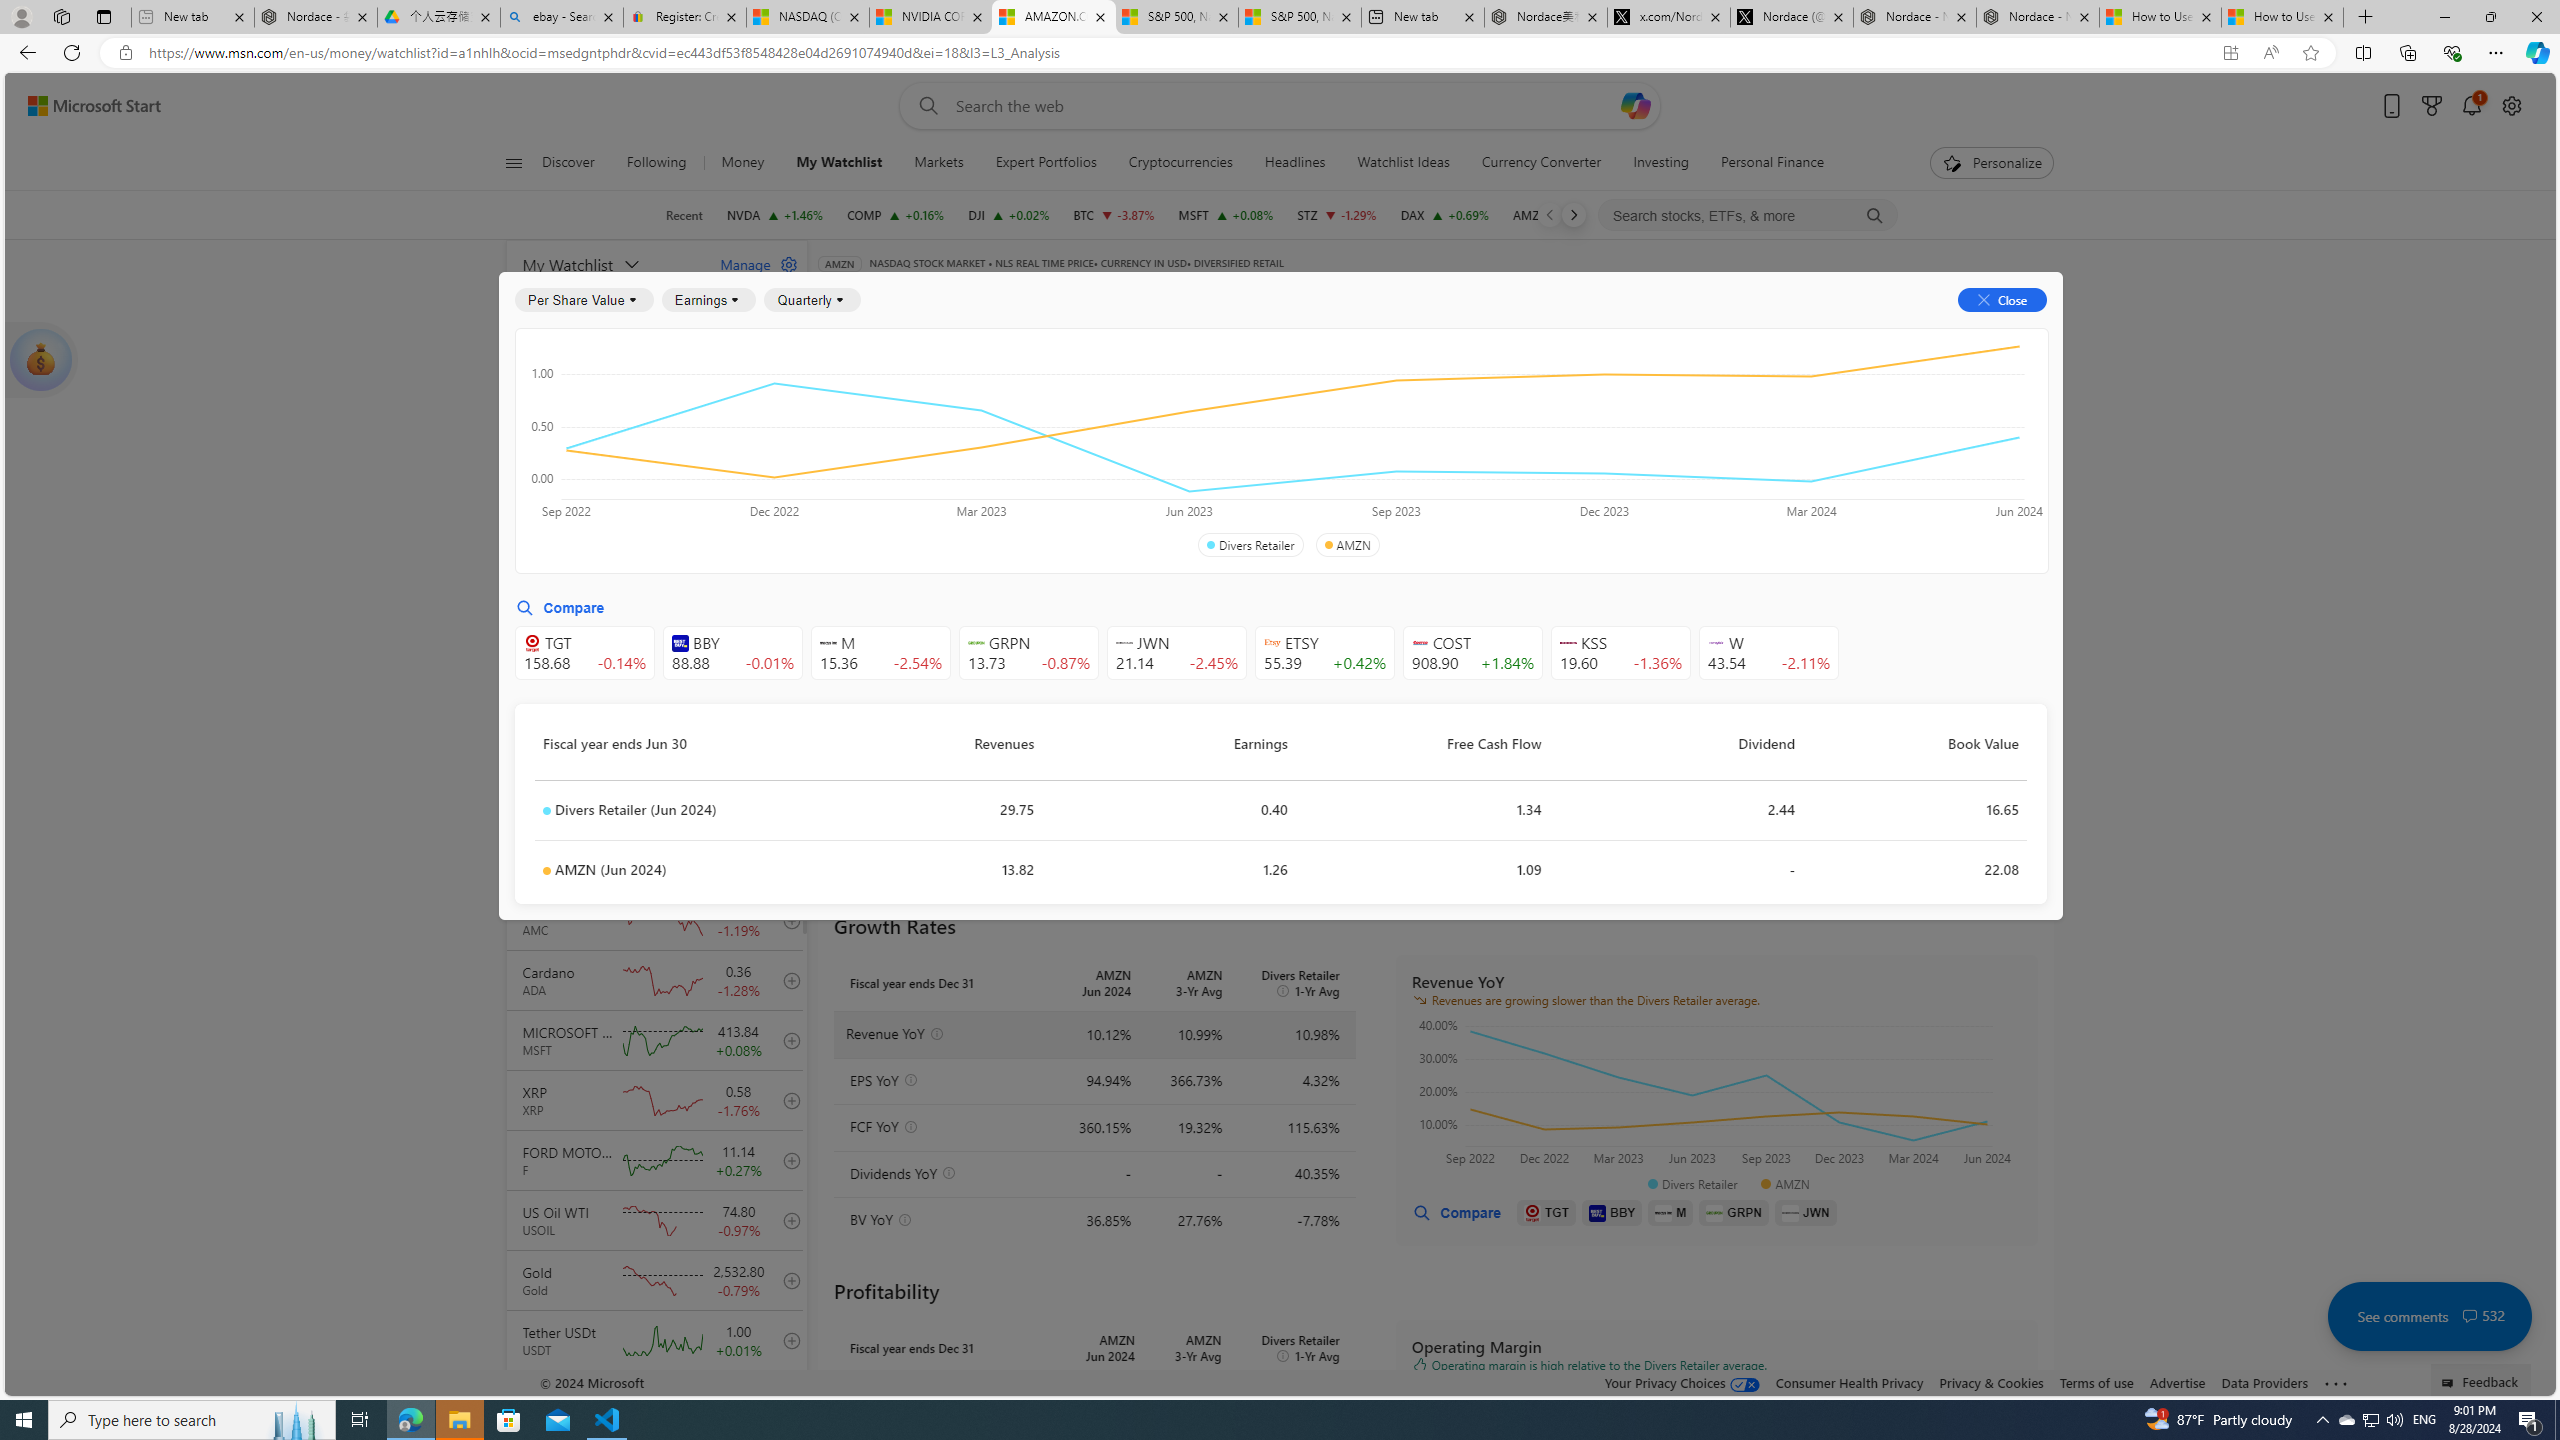  What do you see at coordinates (1612, 1212) in the screenshot?
I see `BBY` at bounding box center [1612, 1212].